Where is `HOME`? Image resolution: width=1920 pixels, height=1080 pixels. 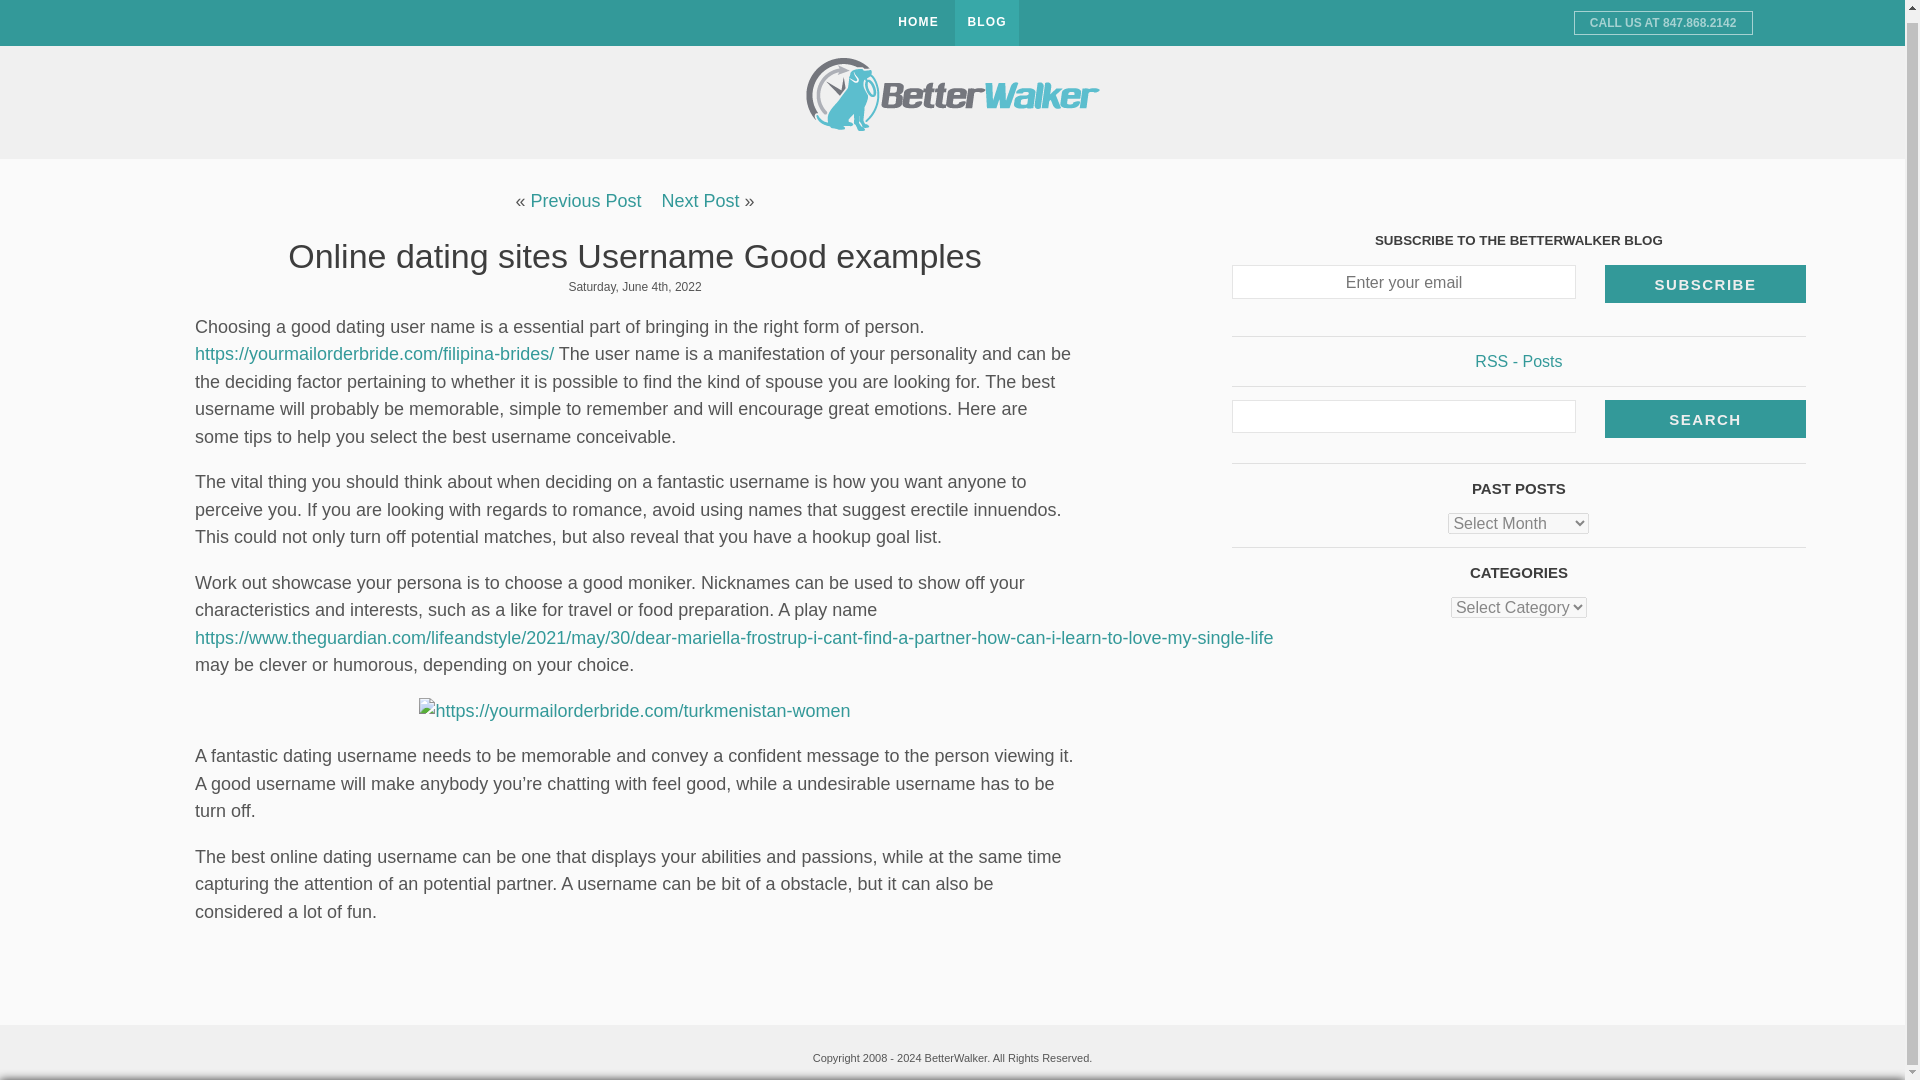 HOME is located at coordinates (918, 18).